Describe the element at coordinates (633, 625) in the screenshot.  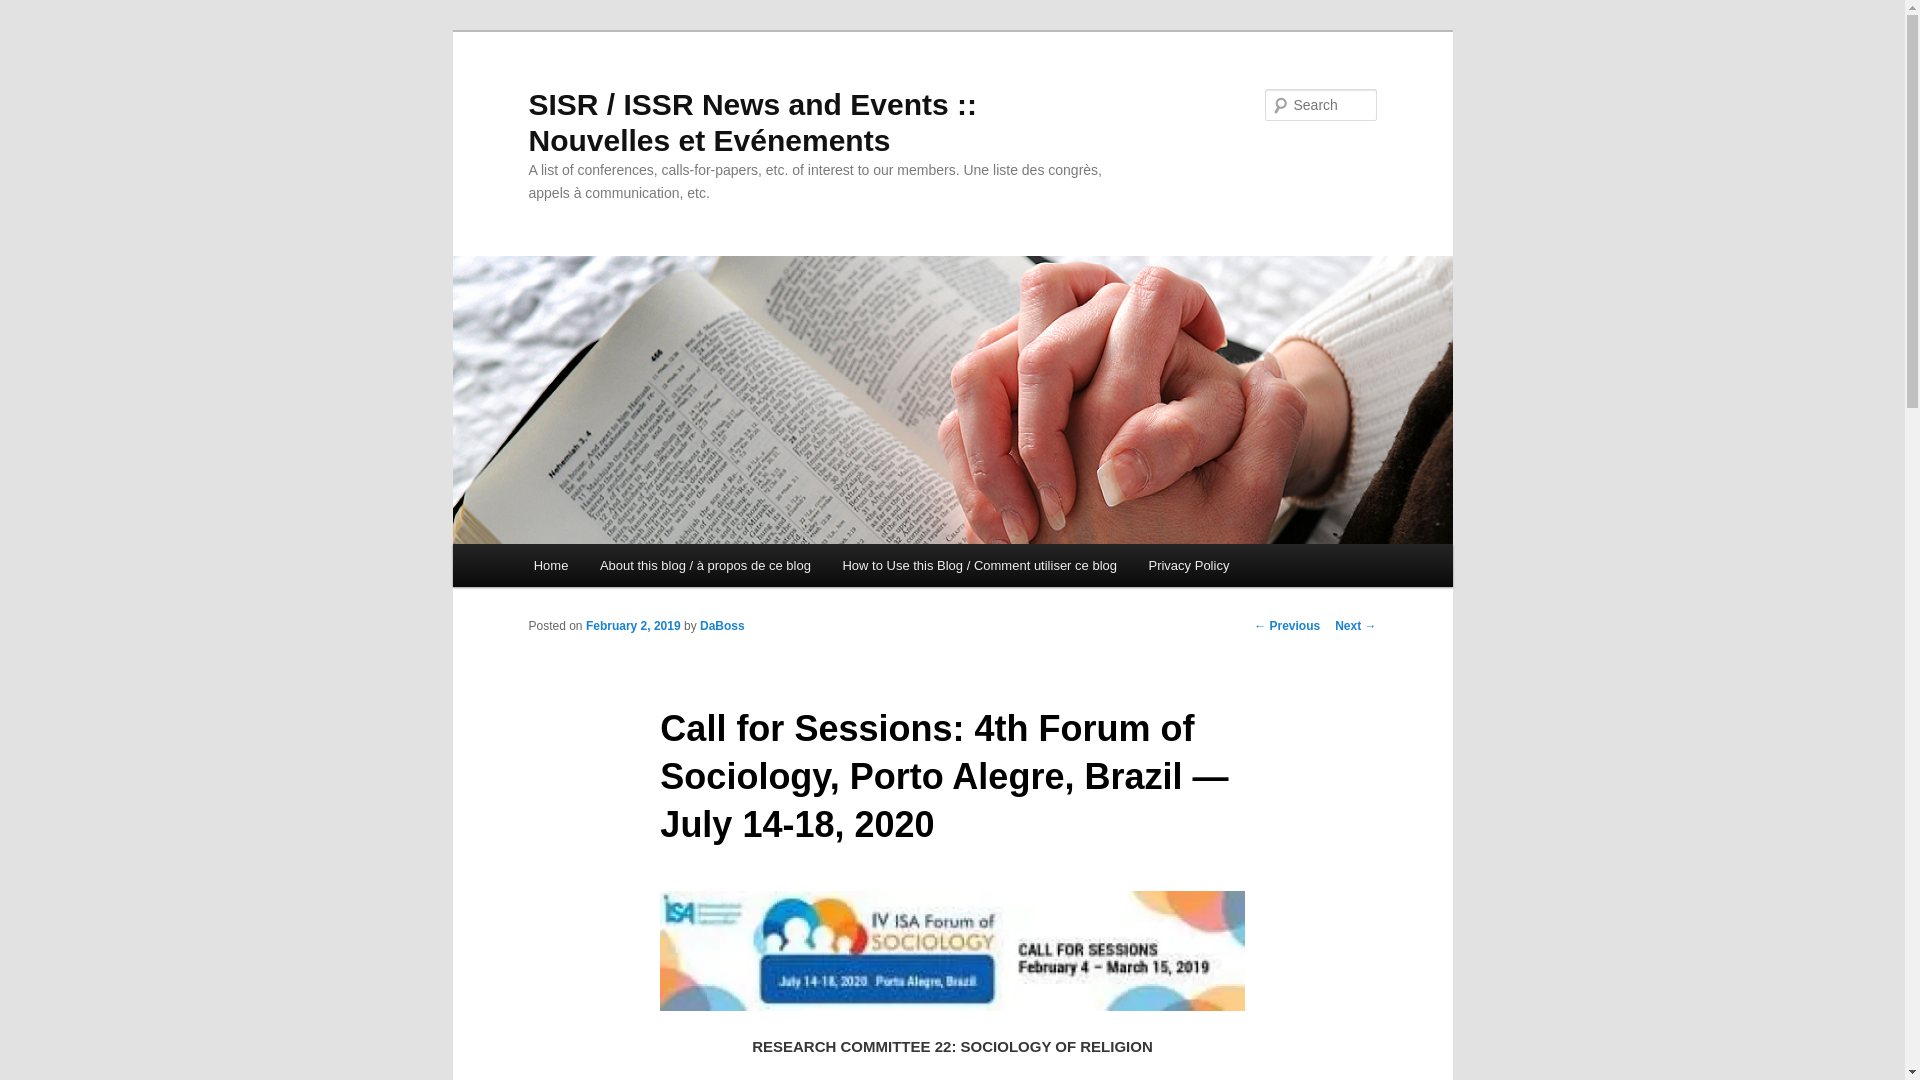
I see `February 2, 2019` at that location.